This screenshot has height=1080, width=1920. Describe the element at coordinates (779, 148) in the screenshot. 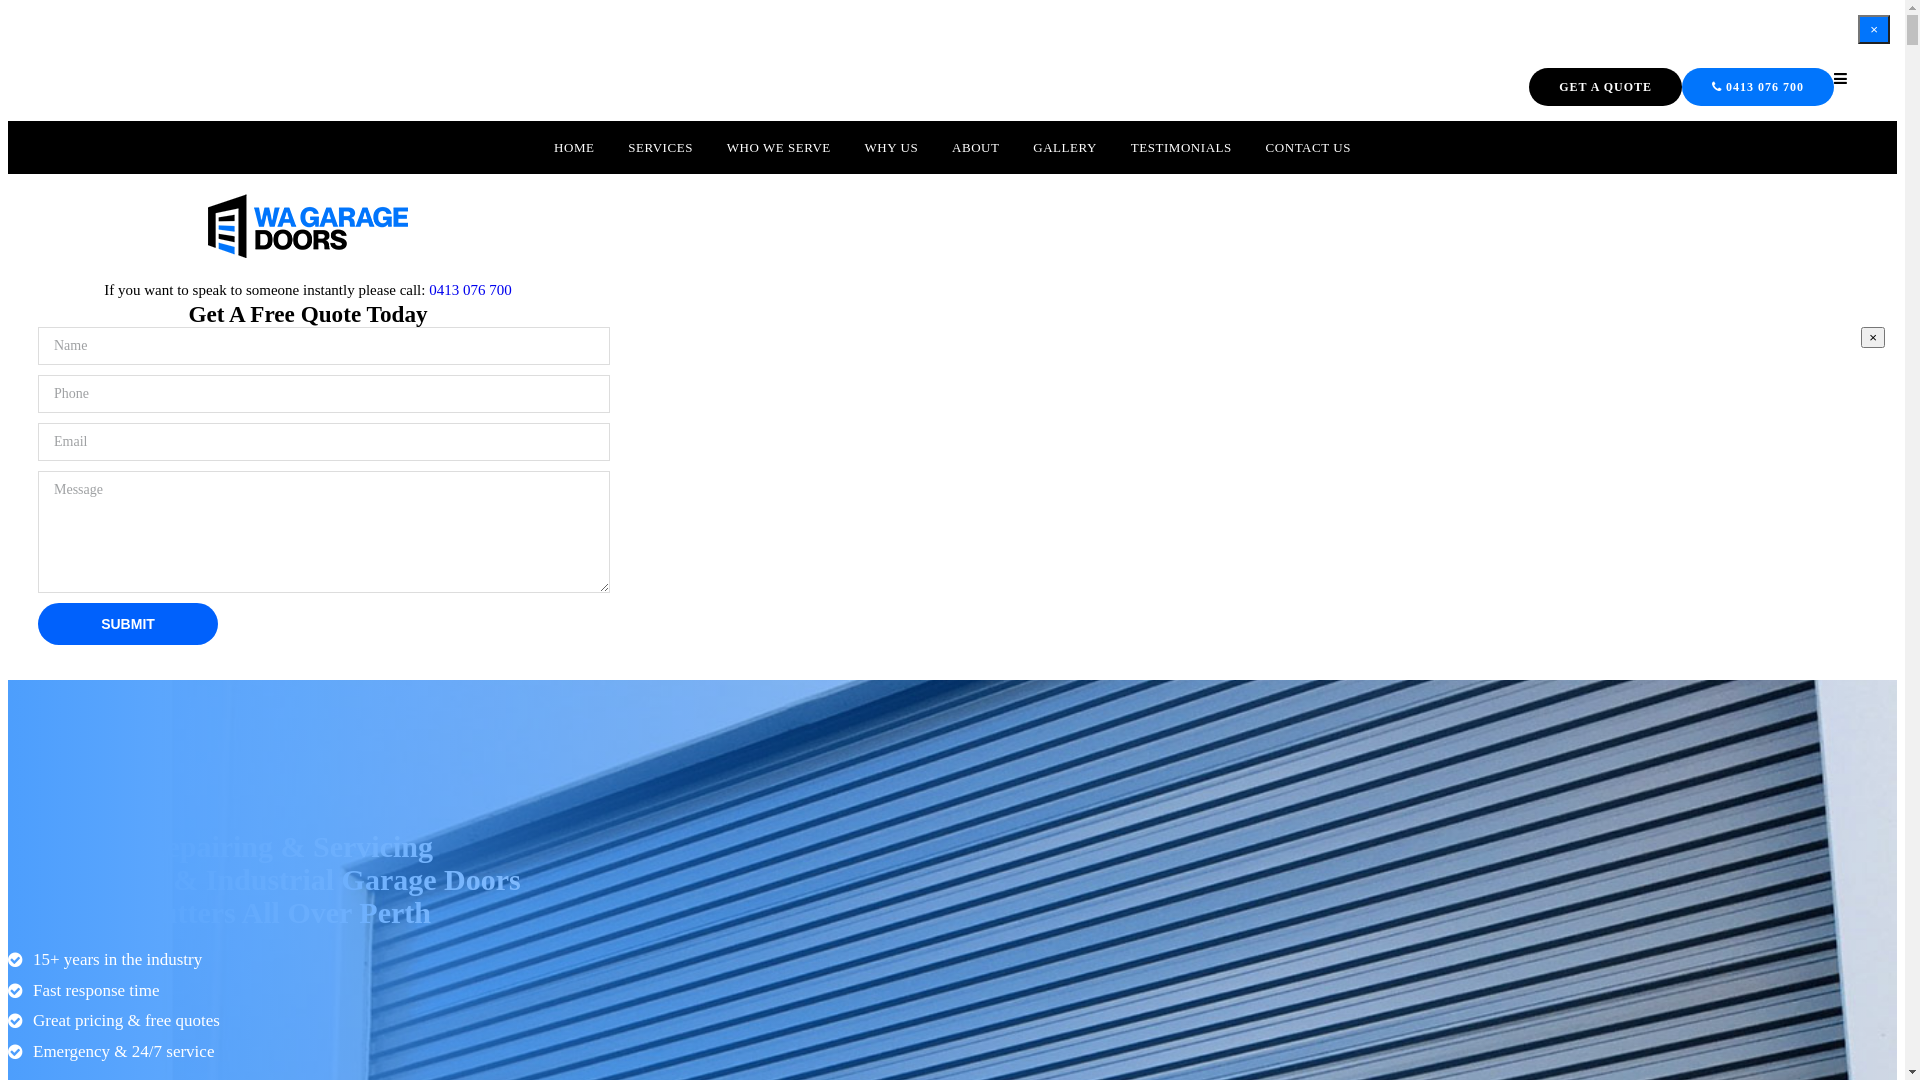

I see `WHO WE SERVE` at that location.